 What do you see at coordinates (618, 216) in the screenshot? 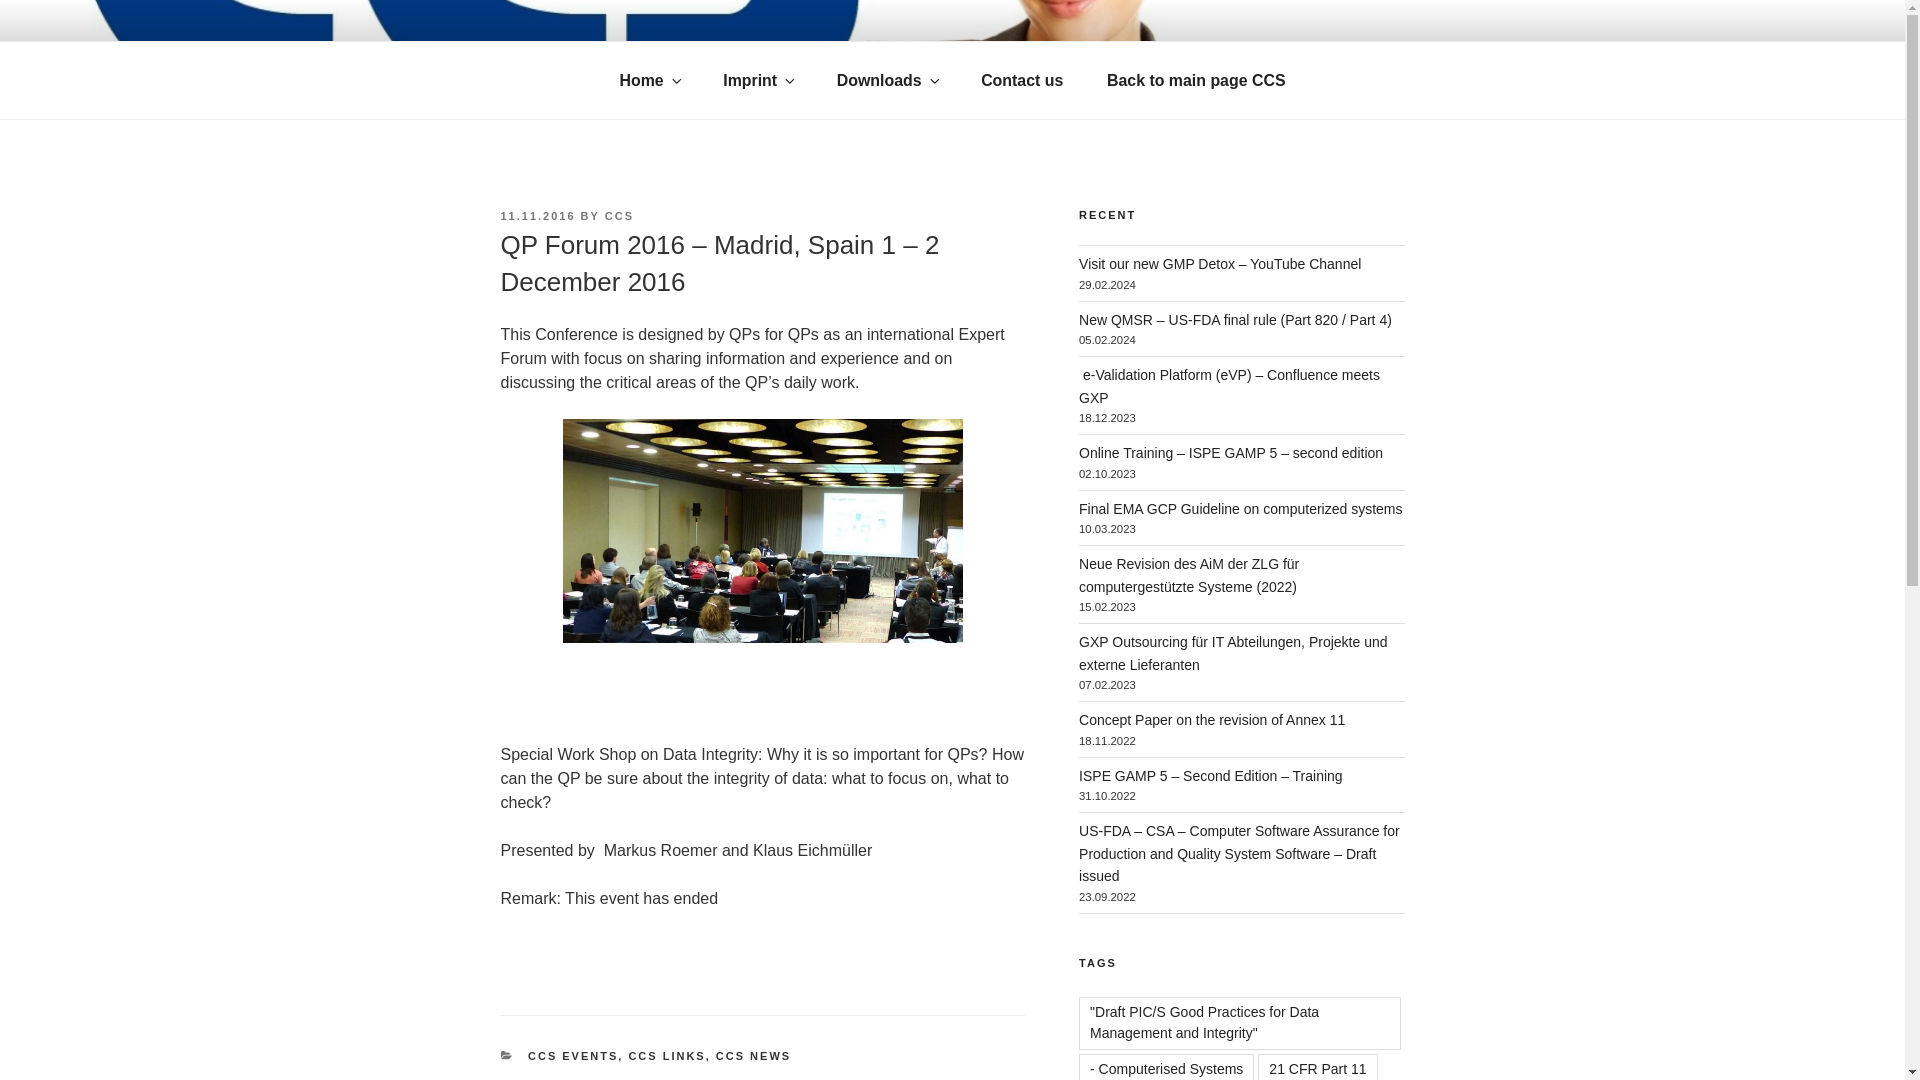
I see `CCS` at bounding box center [618, 216].